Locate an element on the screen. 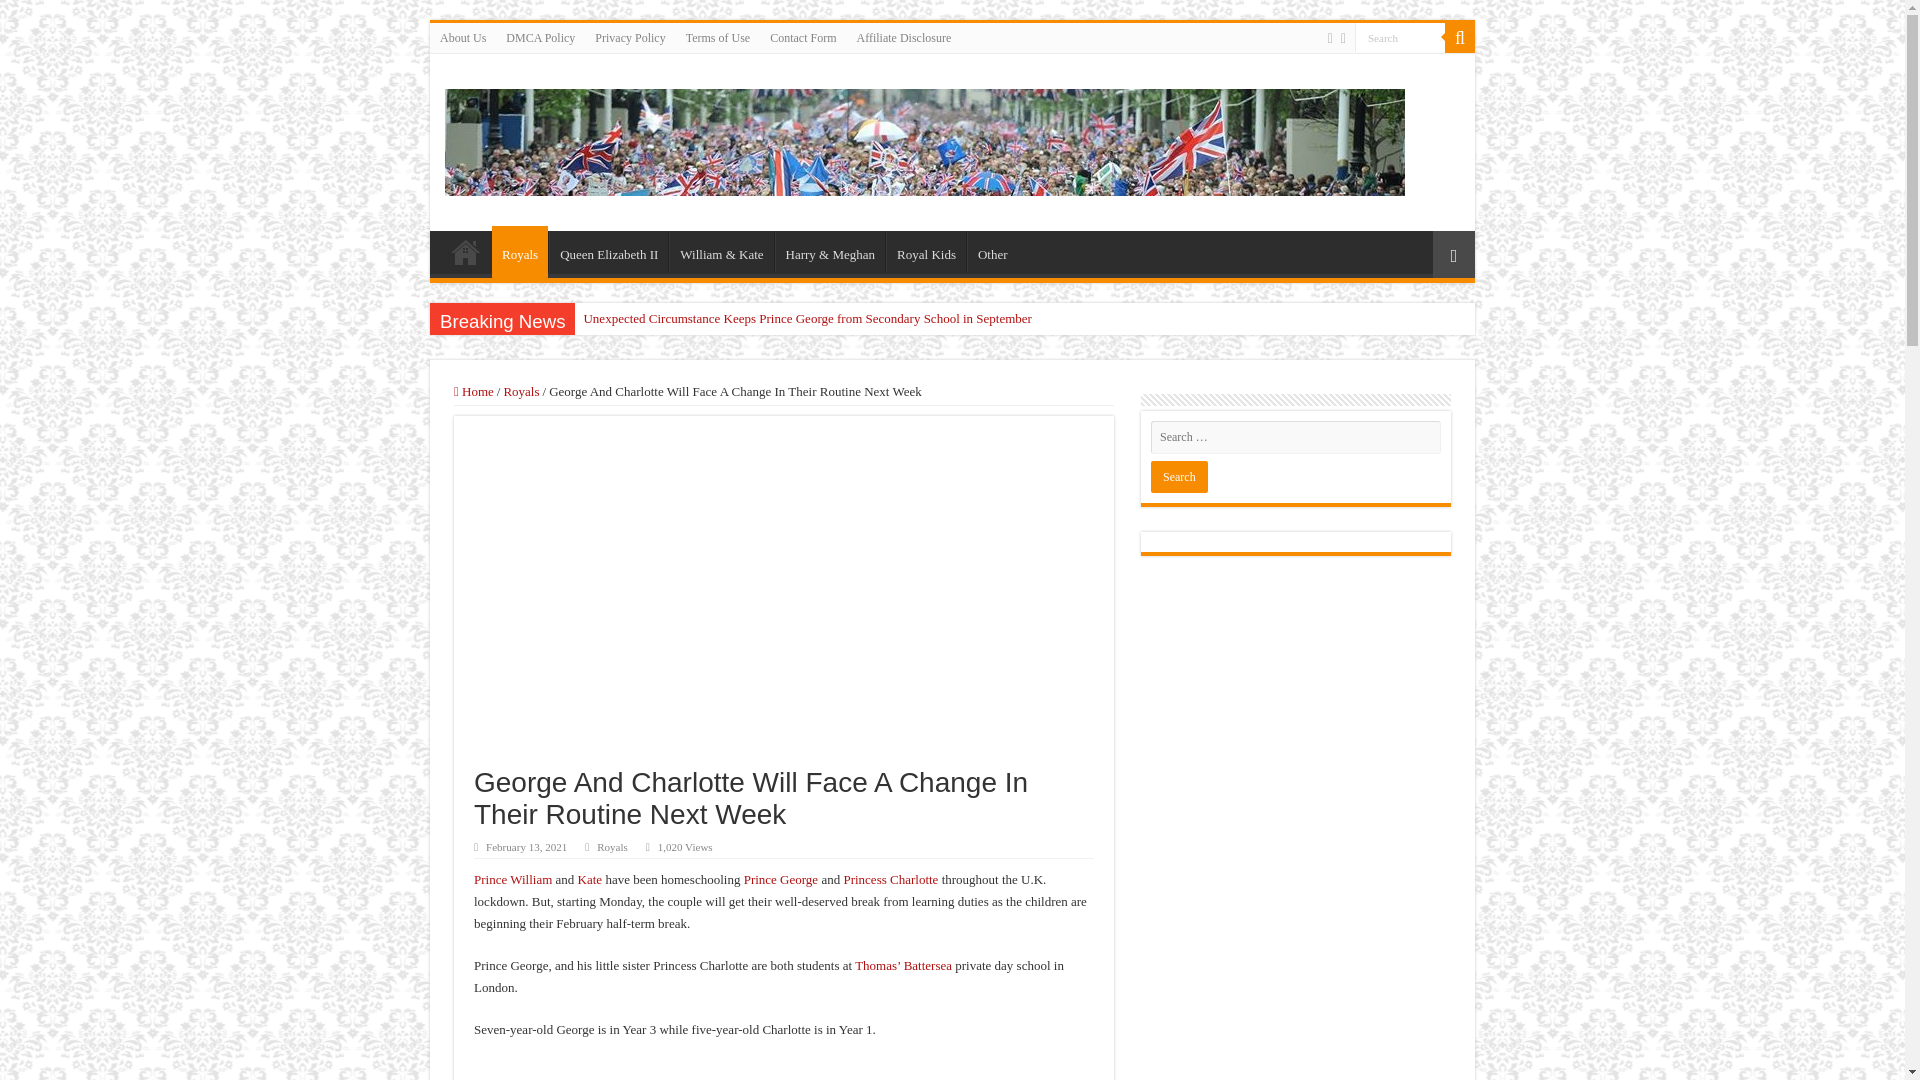 The height and width of the screenshot is (1080, 1920). Contact Form is located at coordinates (803, 37).